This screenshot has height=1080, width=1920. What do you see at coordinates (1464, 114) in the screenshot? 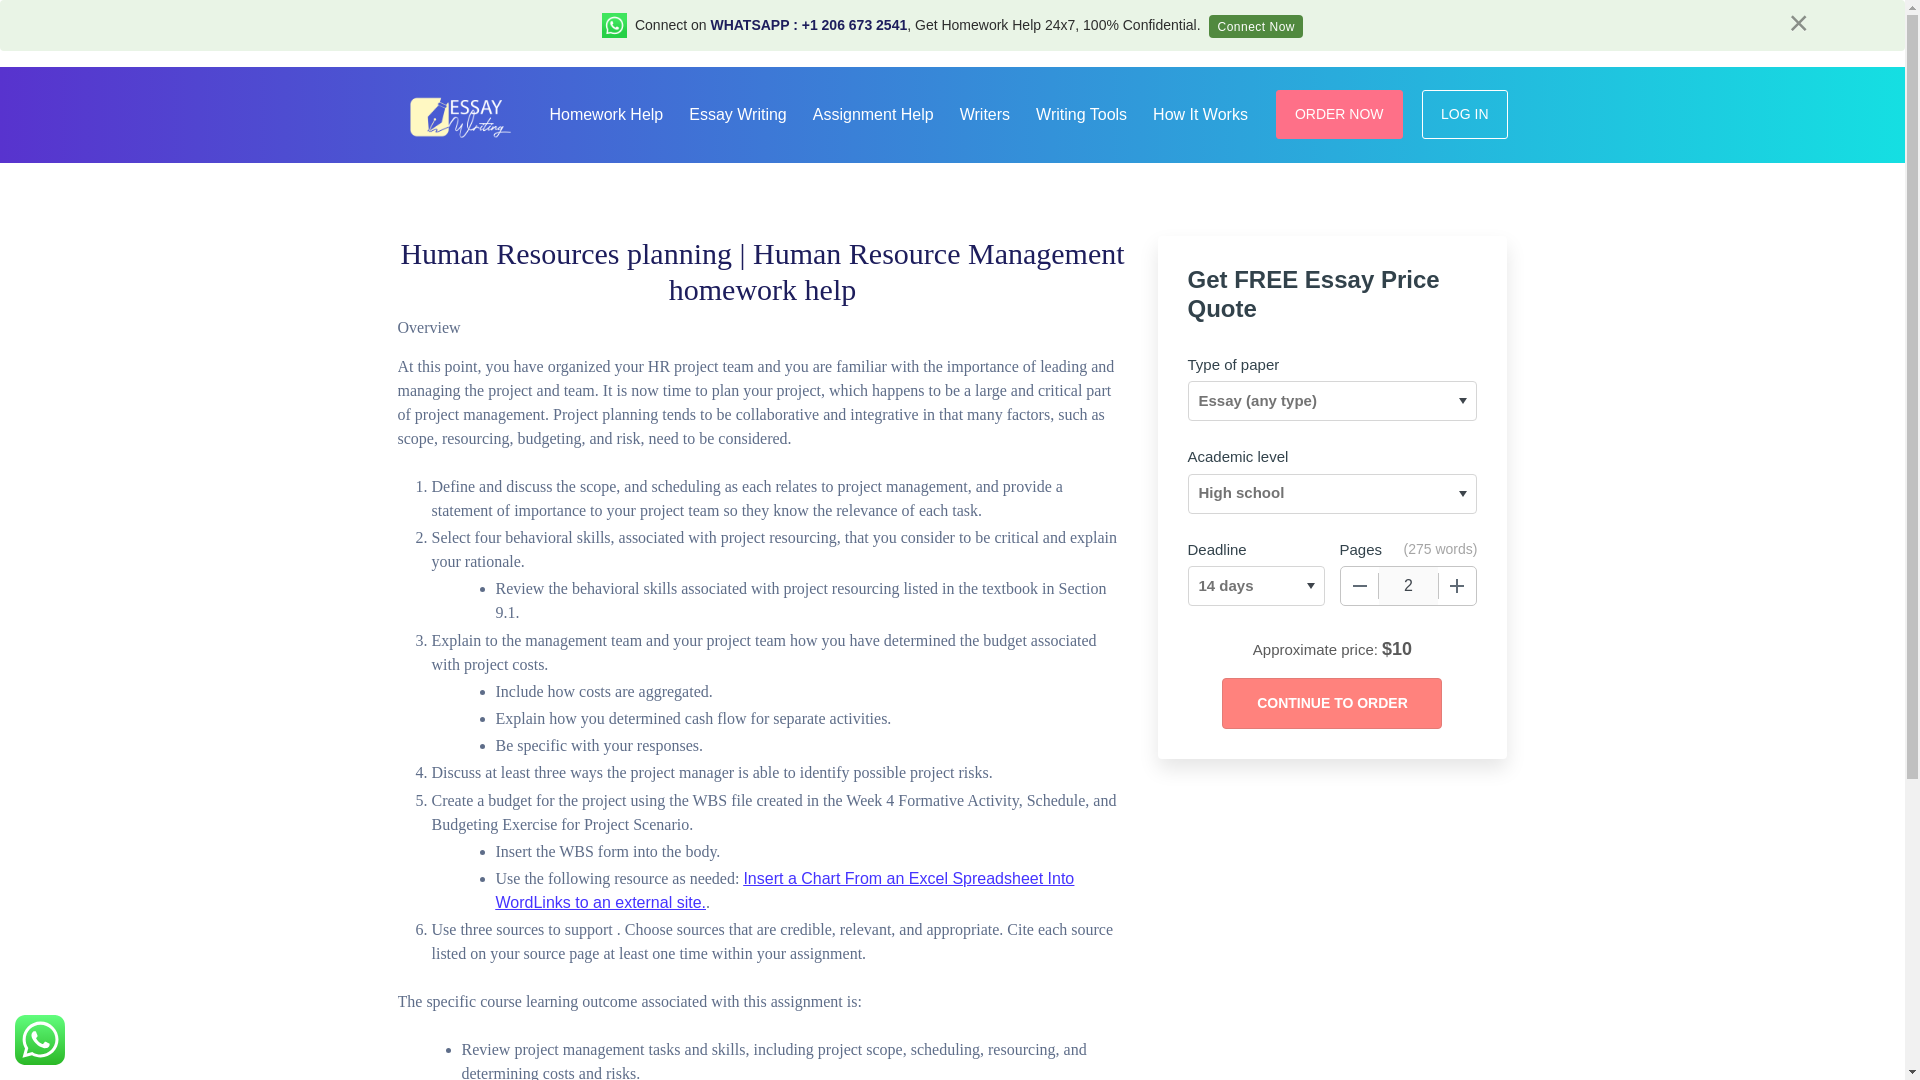
I see `LOG IN` at bounding box center [1464, 114].